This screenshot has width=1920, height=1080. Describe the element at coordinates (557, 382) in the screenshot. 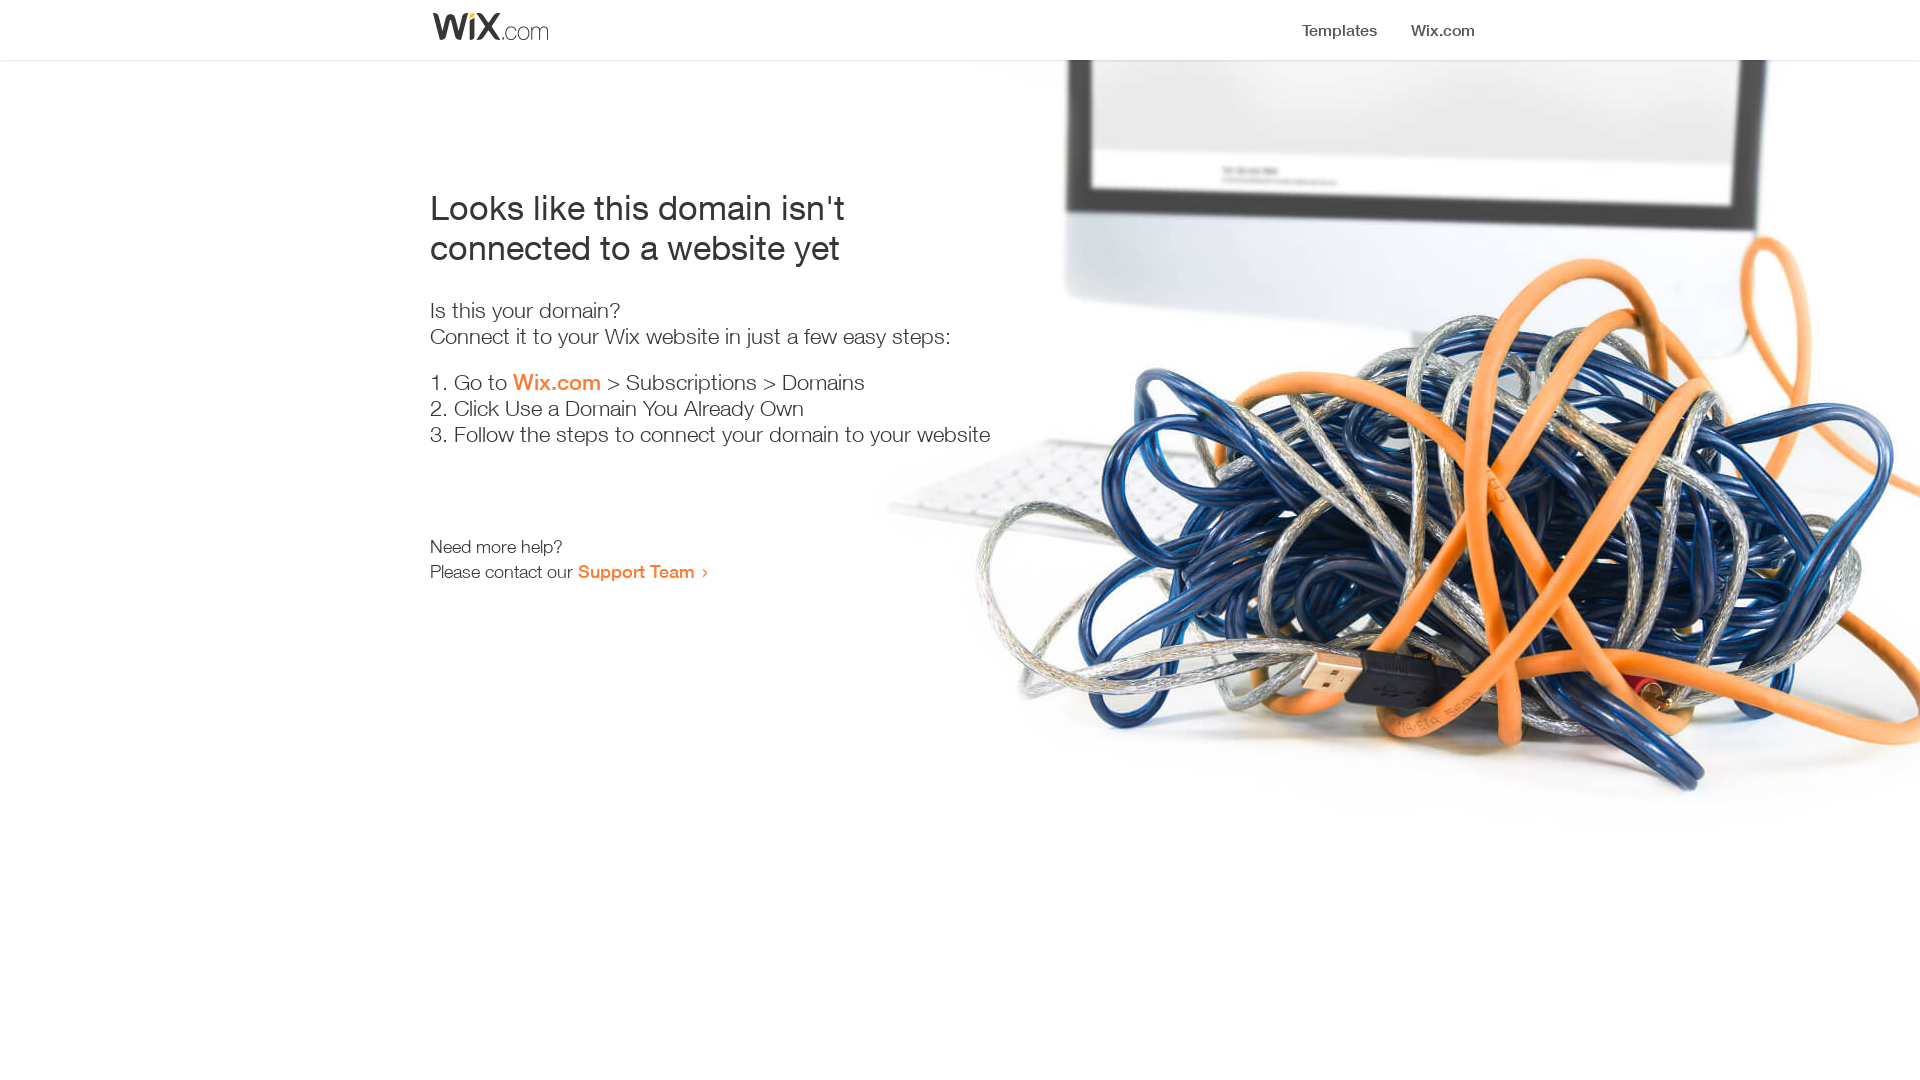

I see `Wix.com` at that location.